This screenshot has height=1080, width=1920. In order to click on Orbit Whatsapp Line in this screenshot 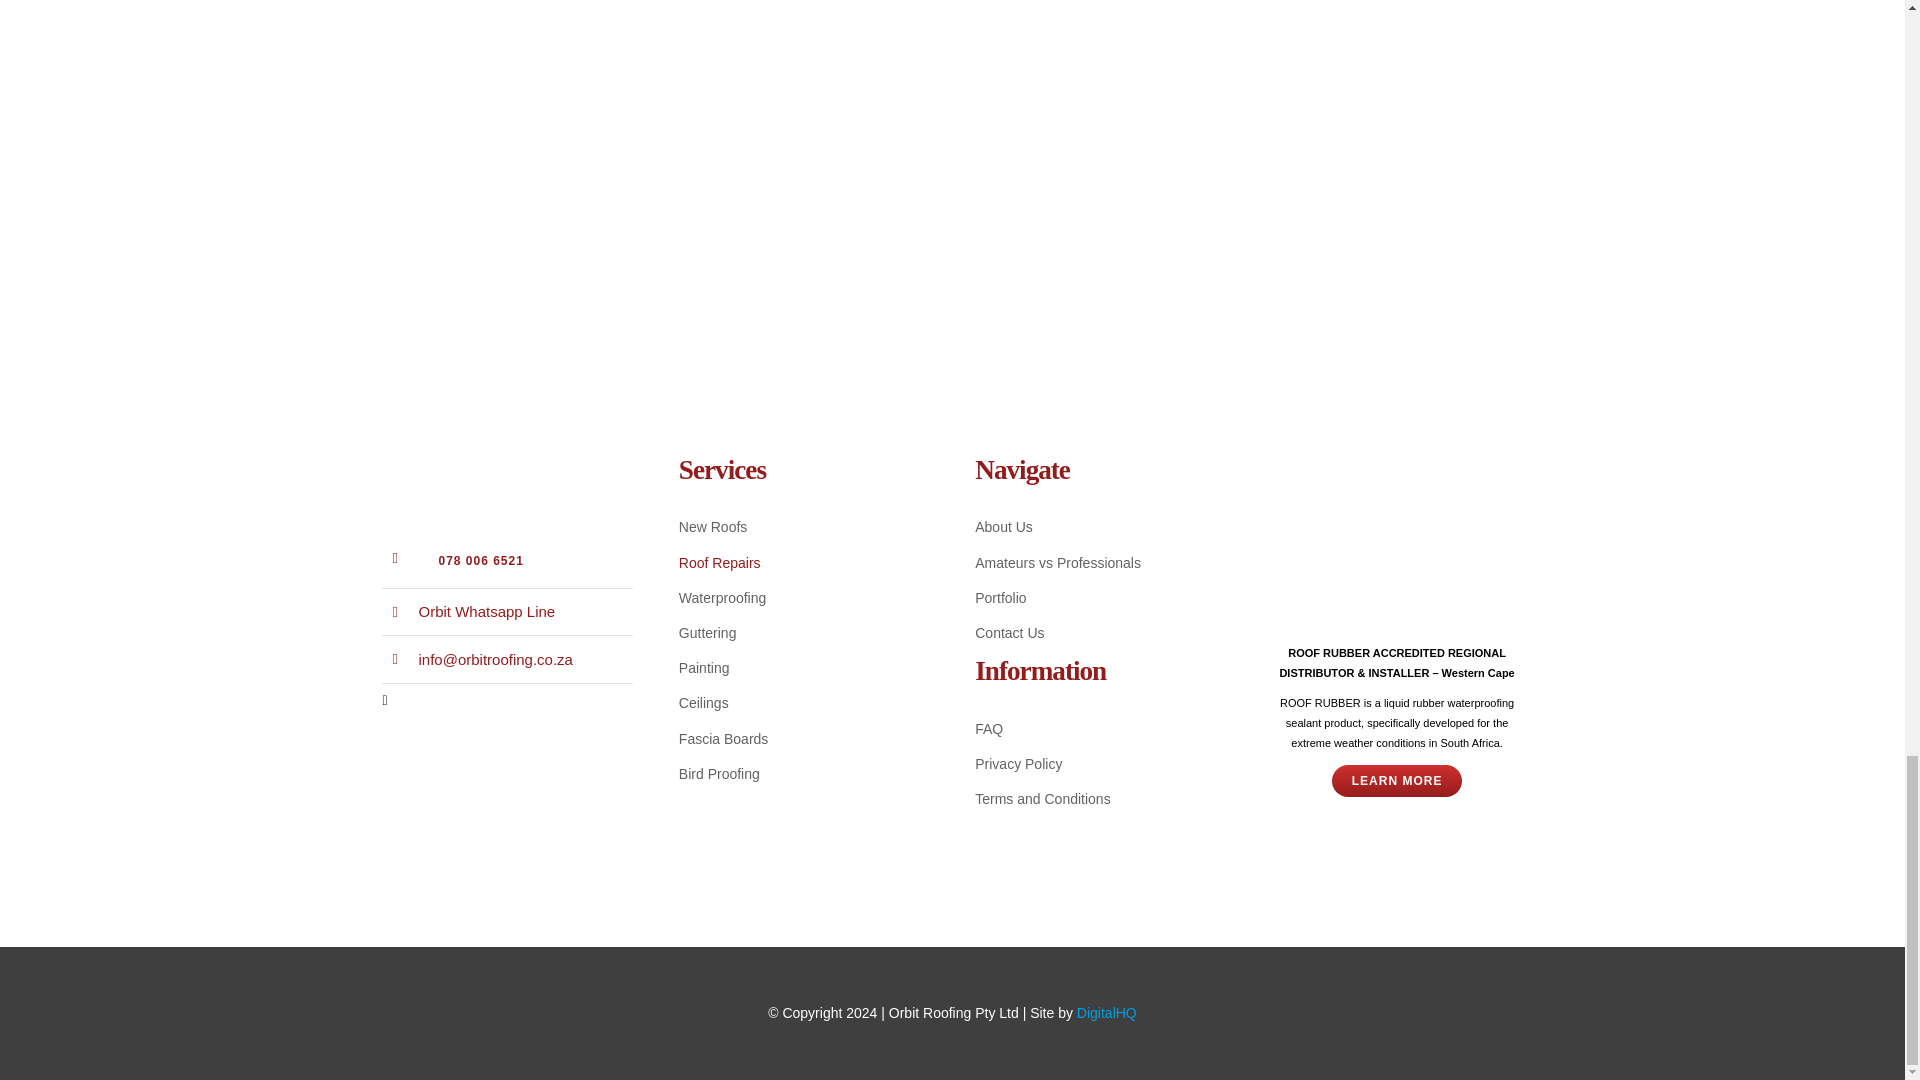, I will do `click(486, 610)`.